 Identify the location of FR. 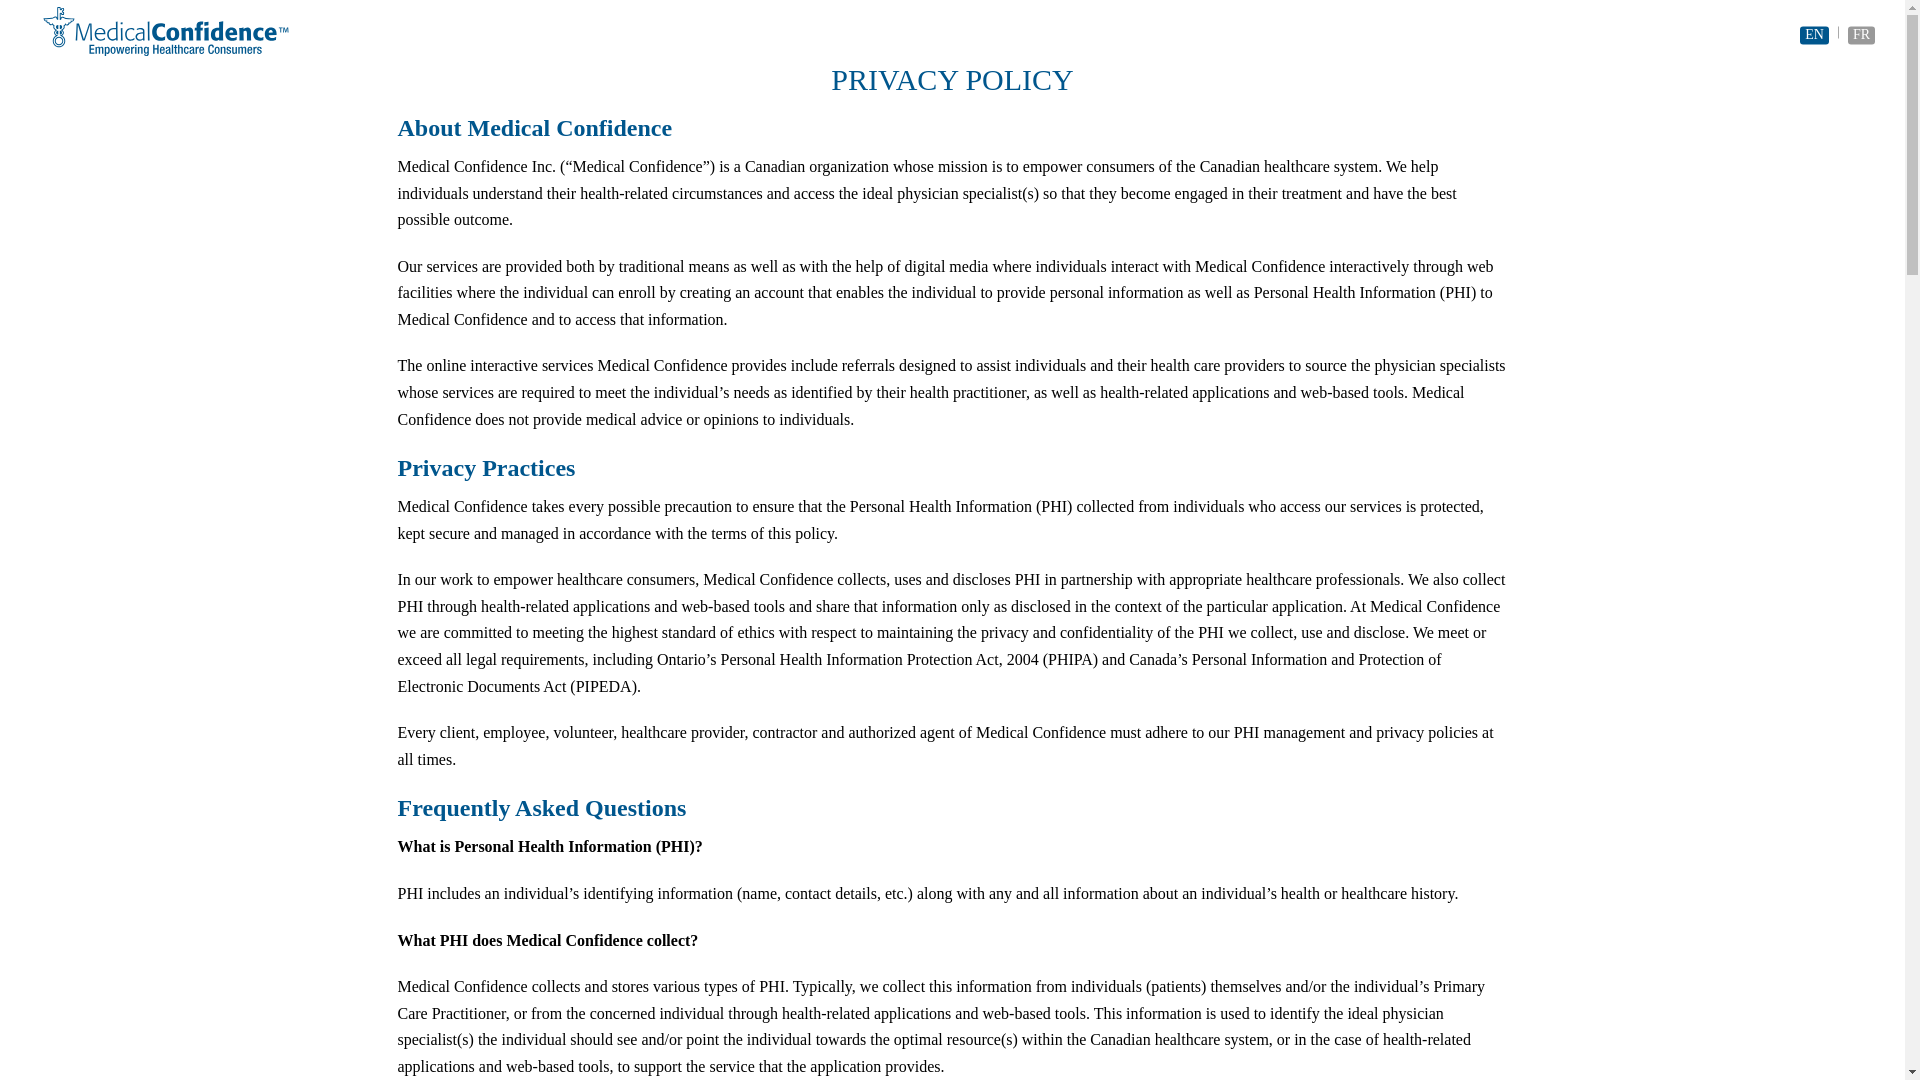
(1861, 34).